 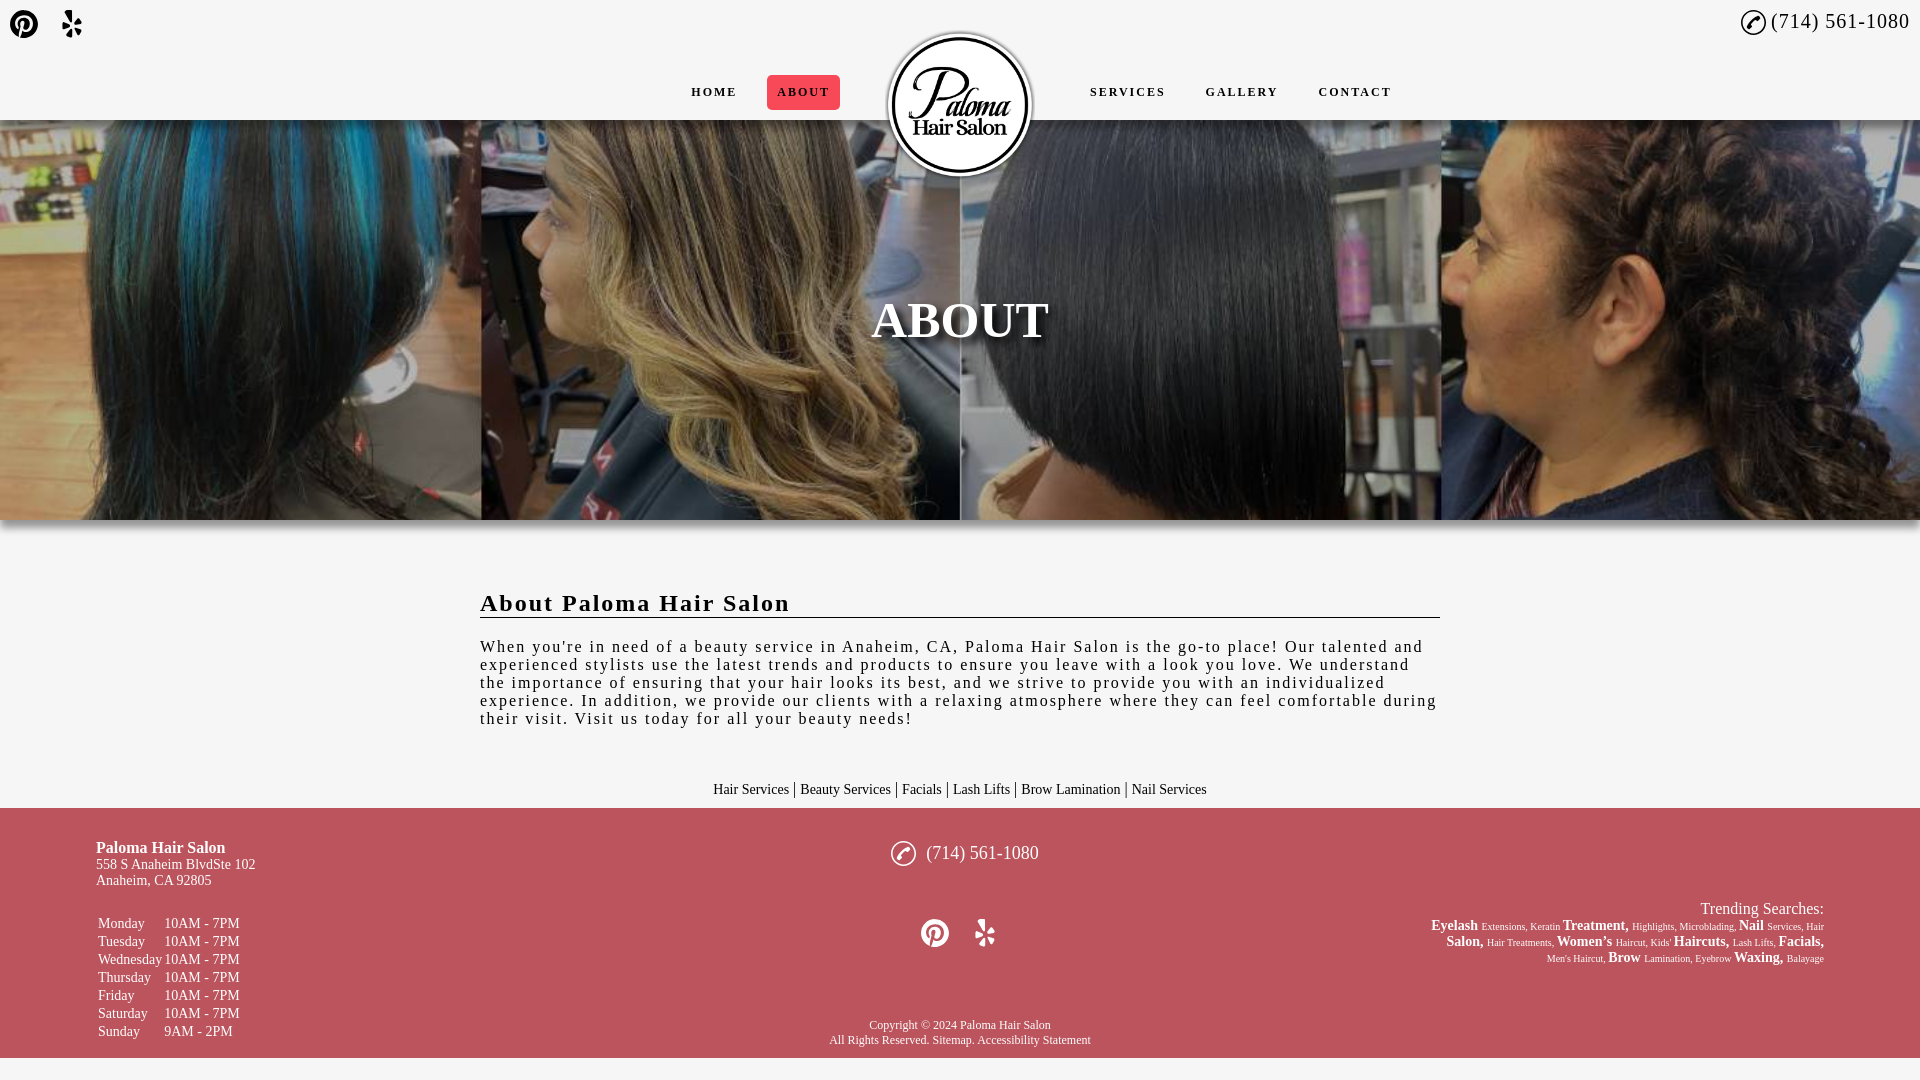 What do you see at coordinates (952, 1039) in the screenshot?
I see `Sitemap.` at bounding box center [952, 1039].